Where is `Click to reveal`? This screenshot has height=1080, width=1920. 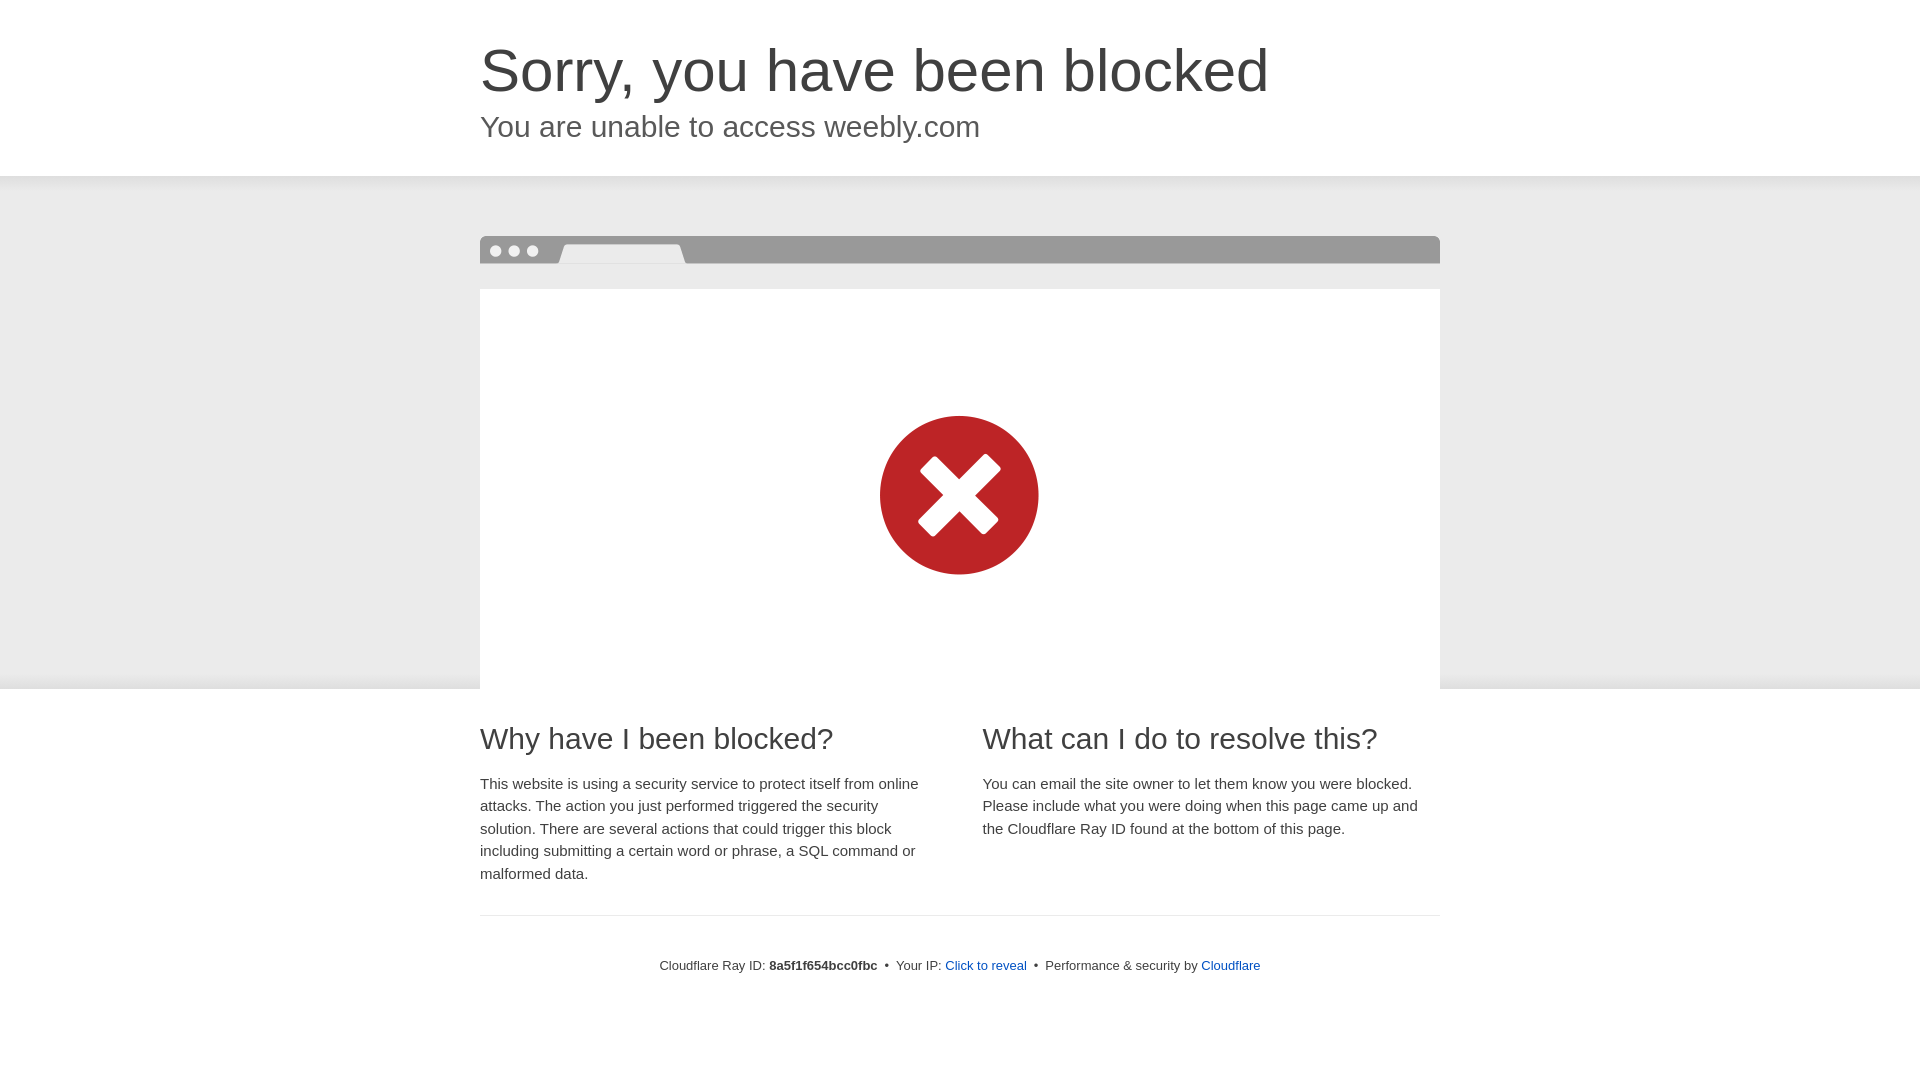
Click to reveal is located at coordinates (986, 966).